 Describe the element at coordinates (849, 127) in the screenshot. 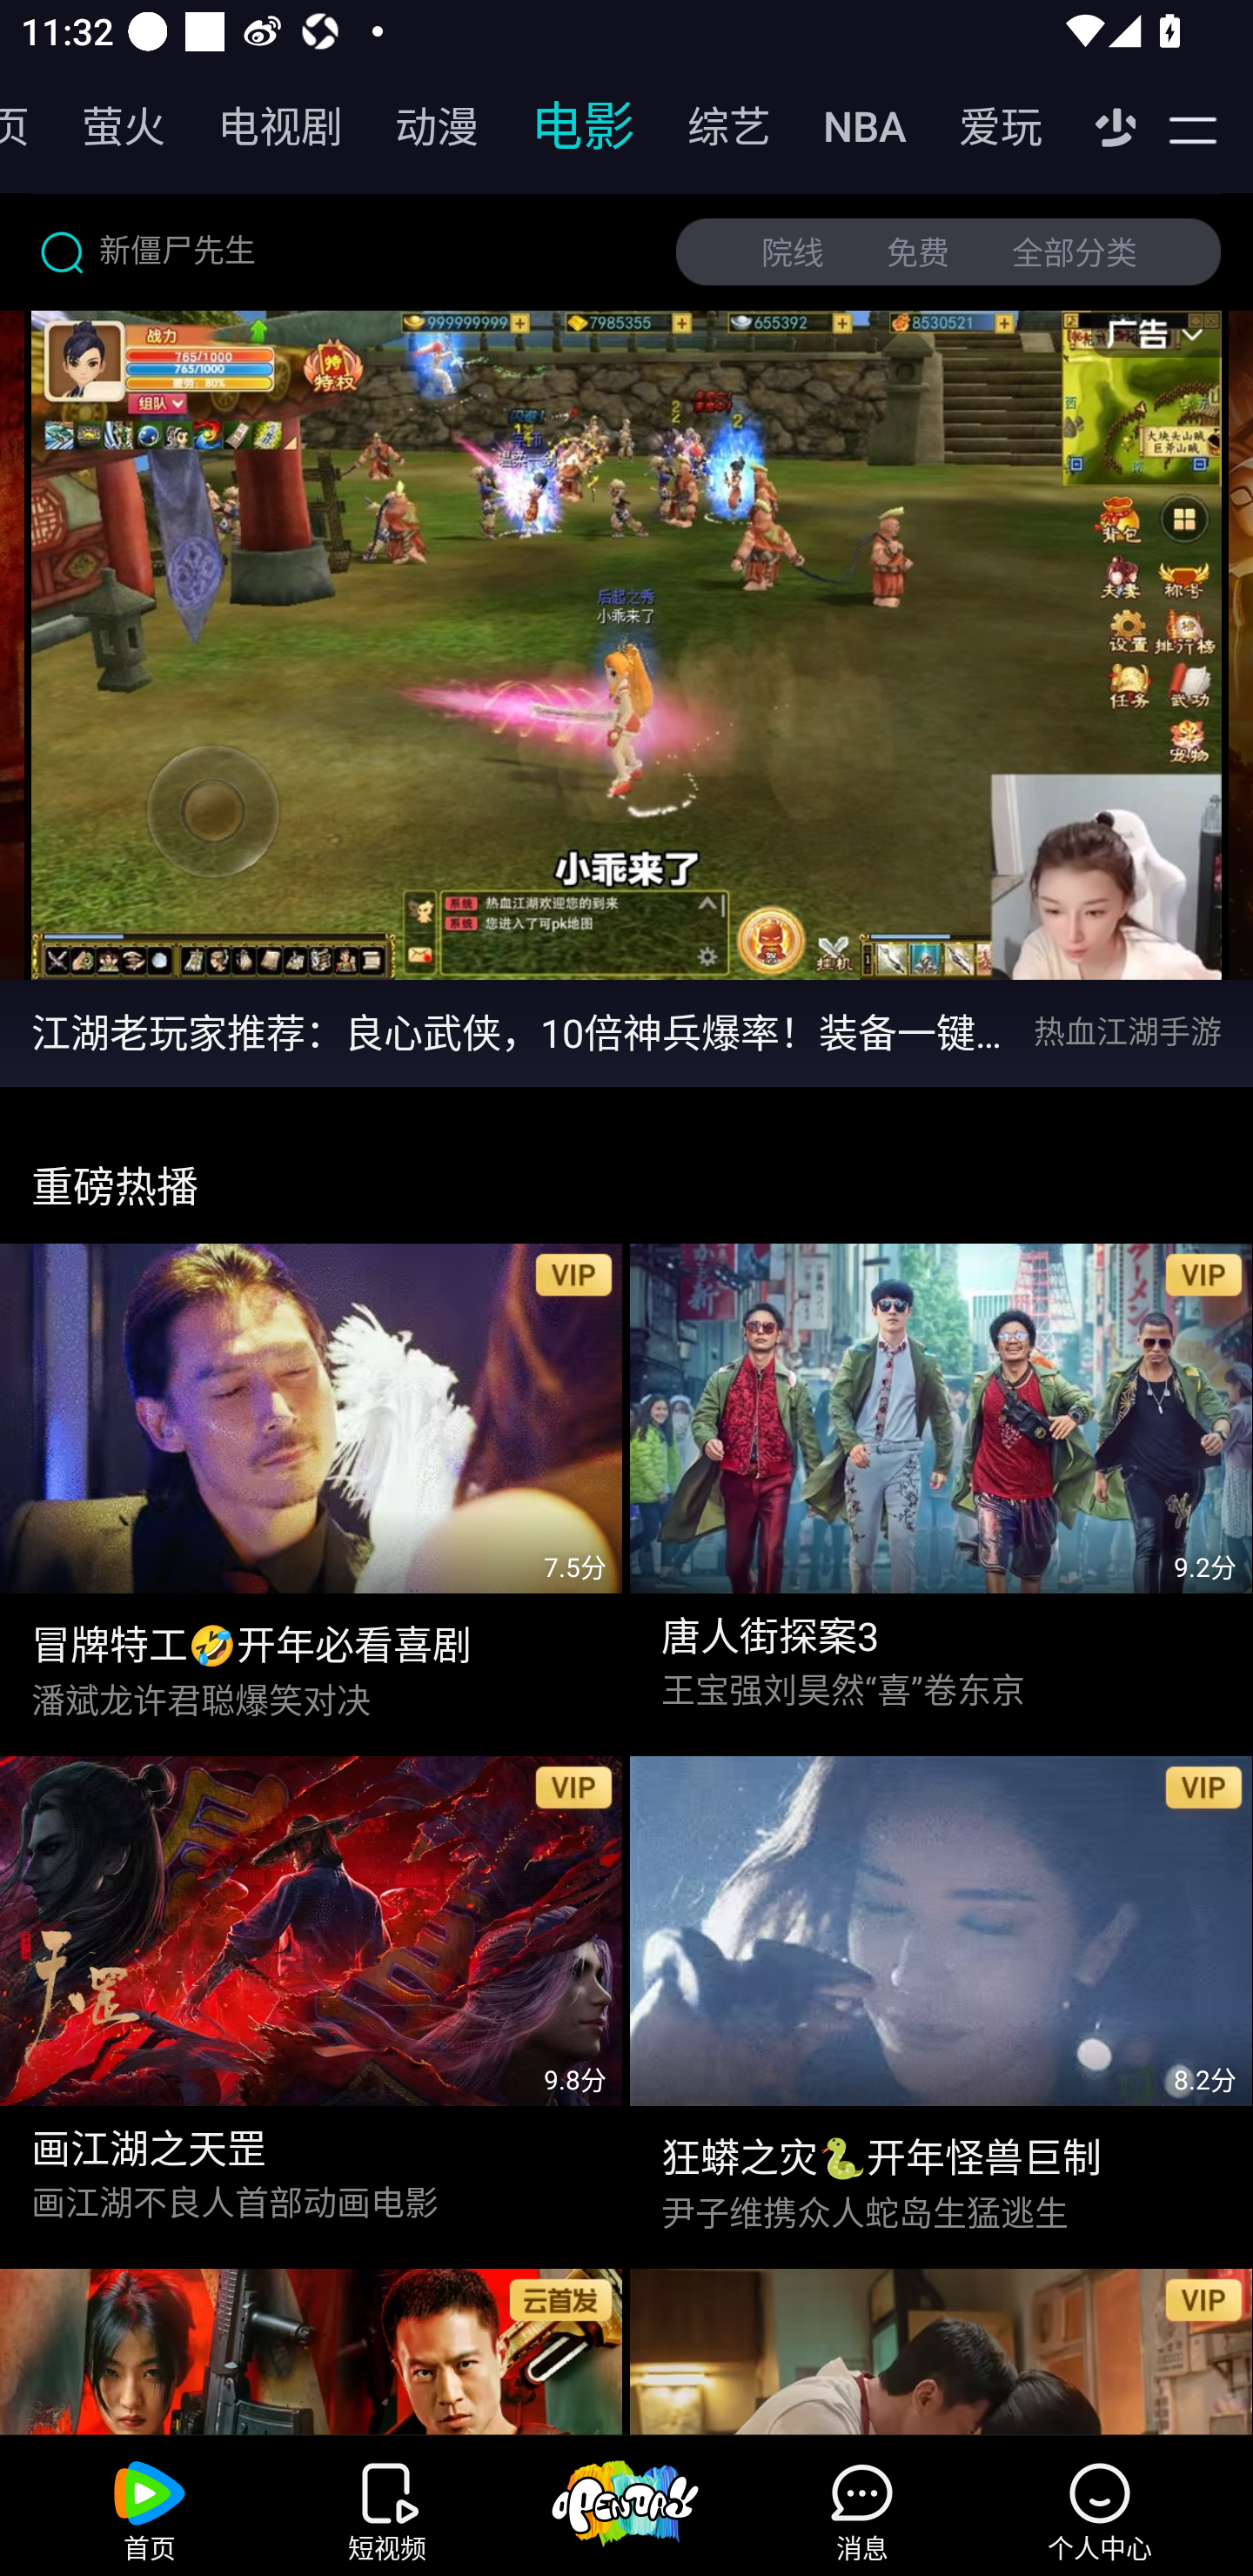

I see `NBA` at that location.